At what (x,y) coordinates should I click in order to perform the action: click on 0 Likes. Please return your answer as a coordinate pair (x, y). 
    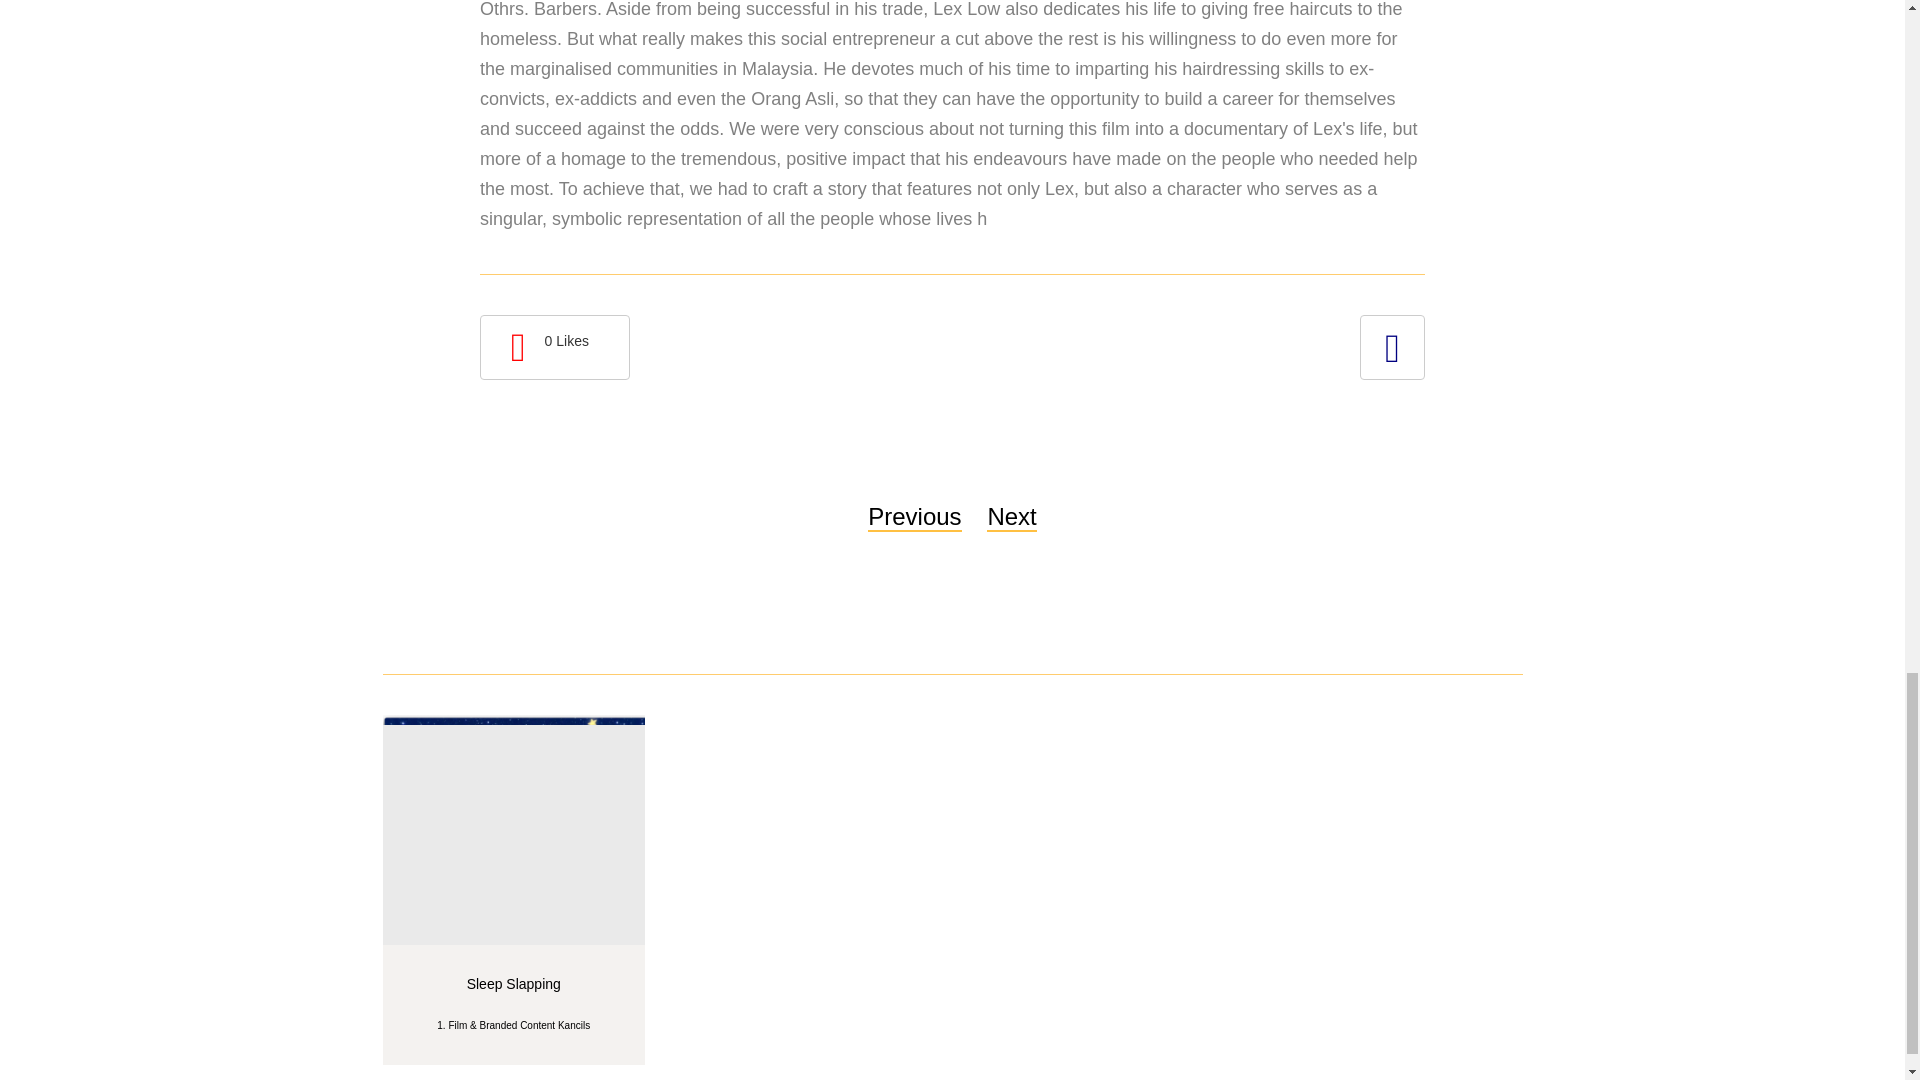
    Looking at the image, I should click on (554, 348).